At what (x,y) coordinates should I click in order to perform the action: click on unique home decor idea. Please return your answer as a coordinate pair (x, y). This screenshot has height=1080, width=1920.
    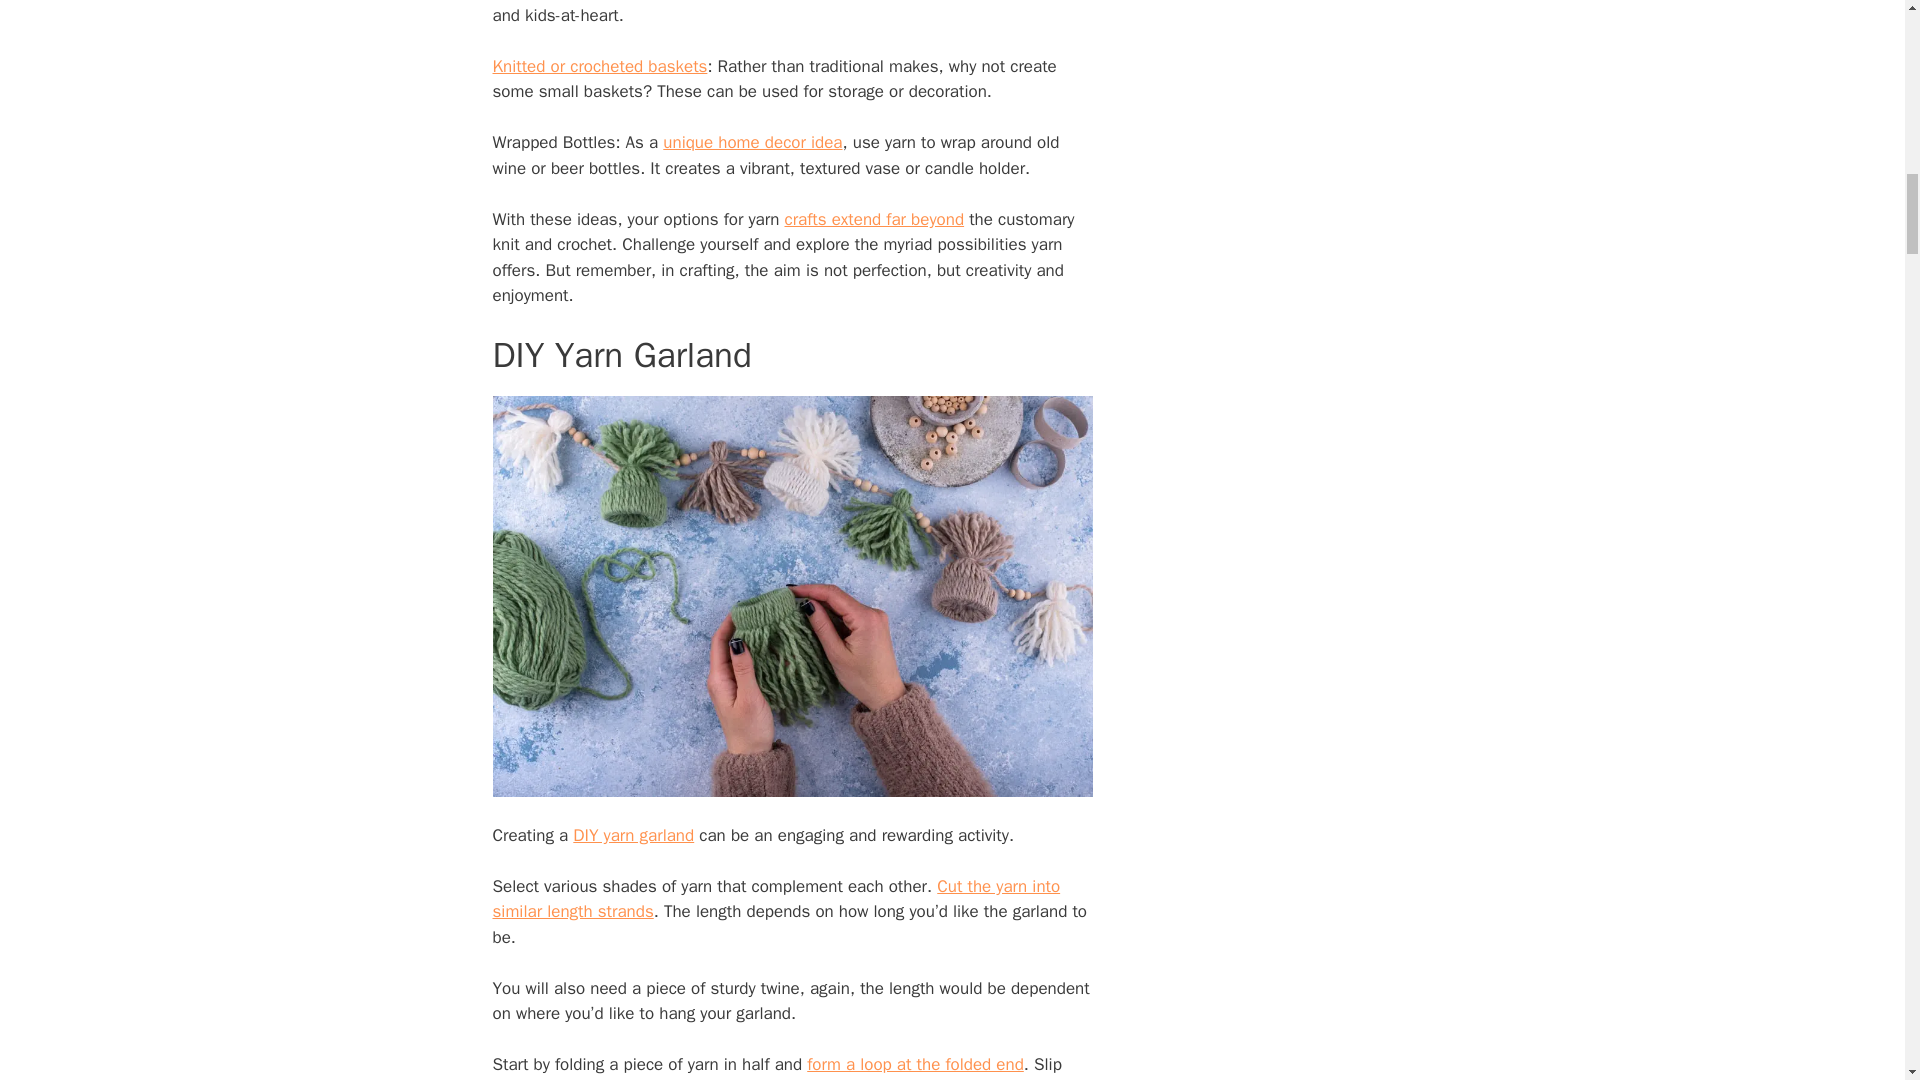
    Looking at the image, I should click on (752, 142).